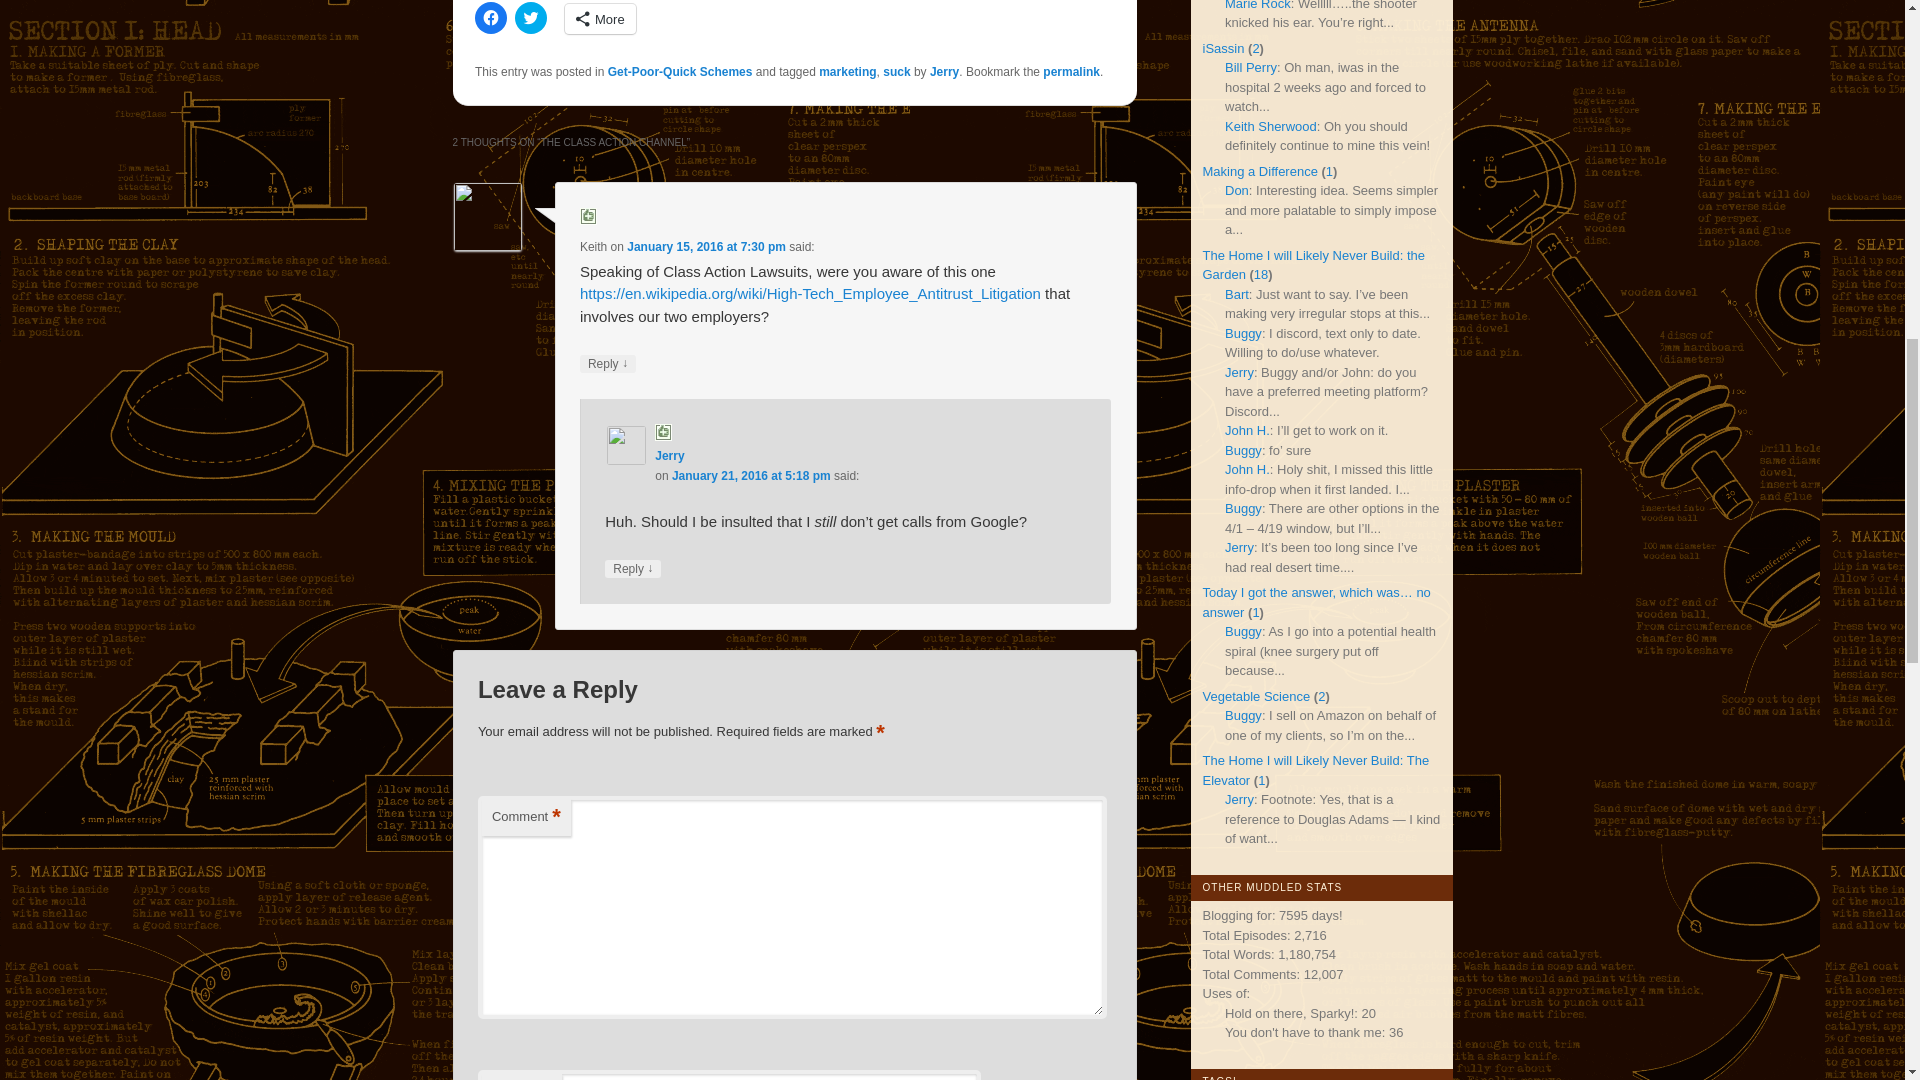 This screenshot has height=1080, width=1920. What do you see at coordinates (752, 453) in the screenshot?
I see `January 21, 2016 at 5:18 pm` at bounding box center [752, 453].